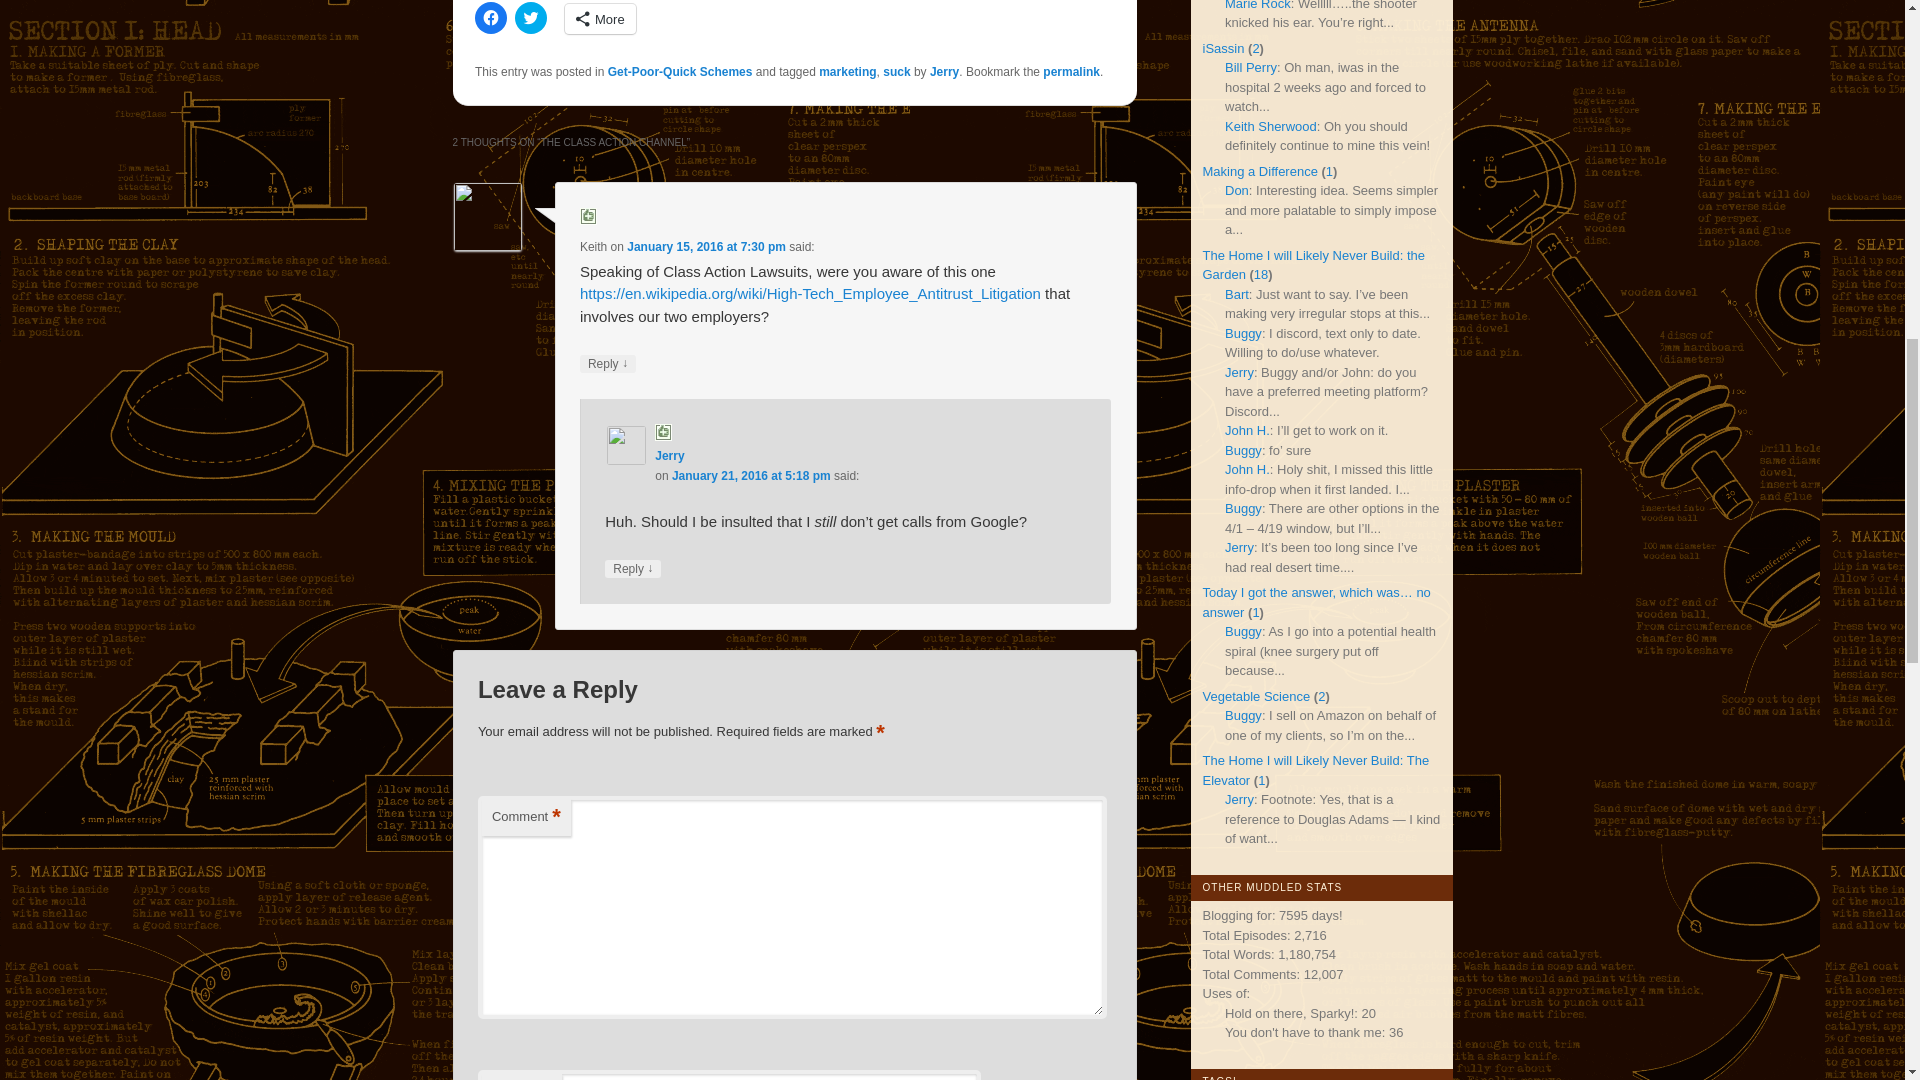 This screenshot has height=1080, width=1920. What do you see at coordinates (752, 453) in the screenshot?
I see `January 21, 2016 at 5:18 pm` at bounding box center [752, 453].